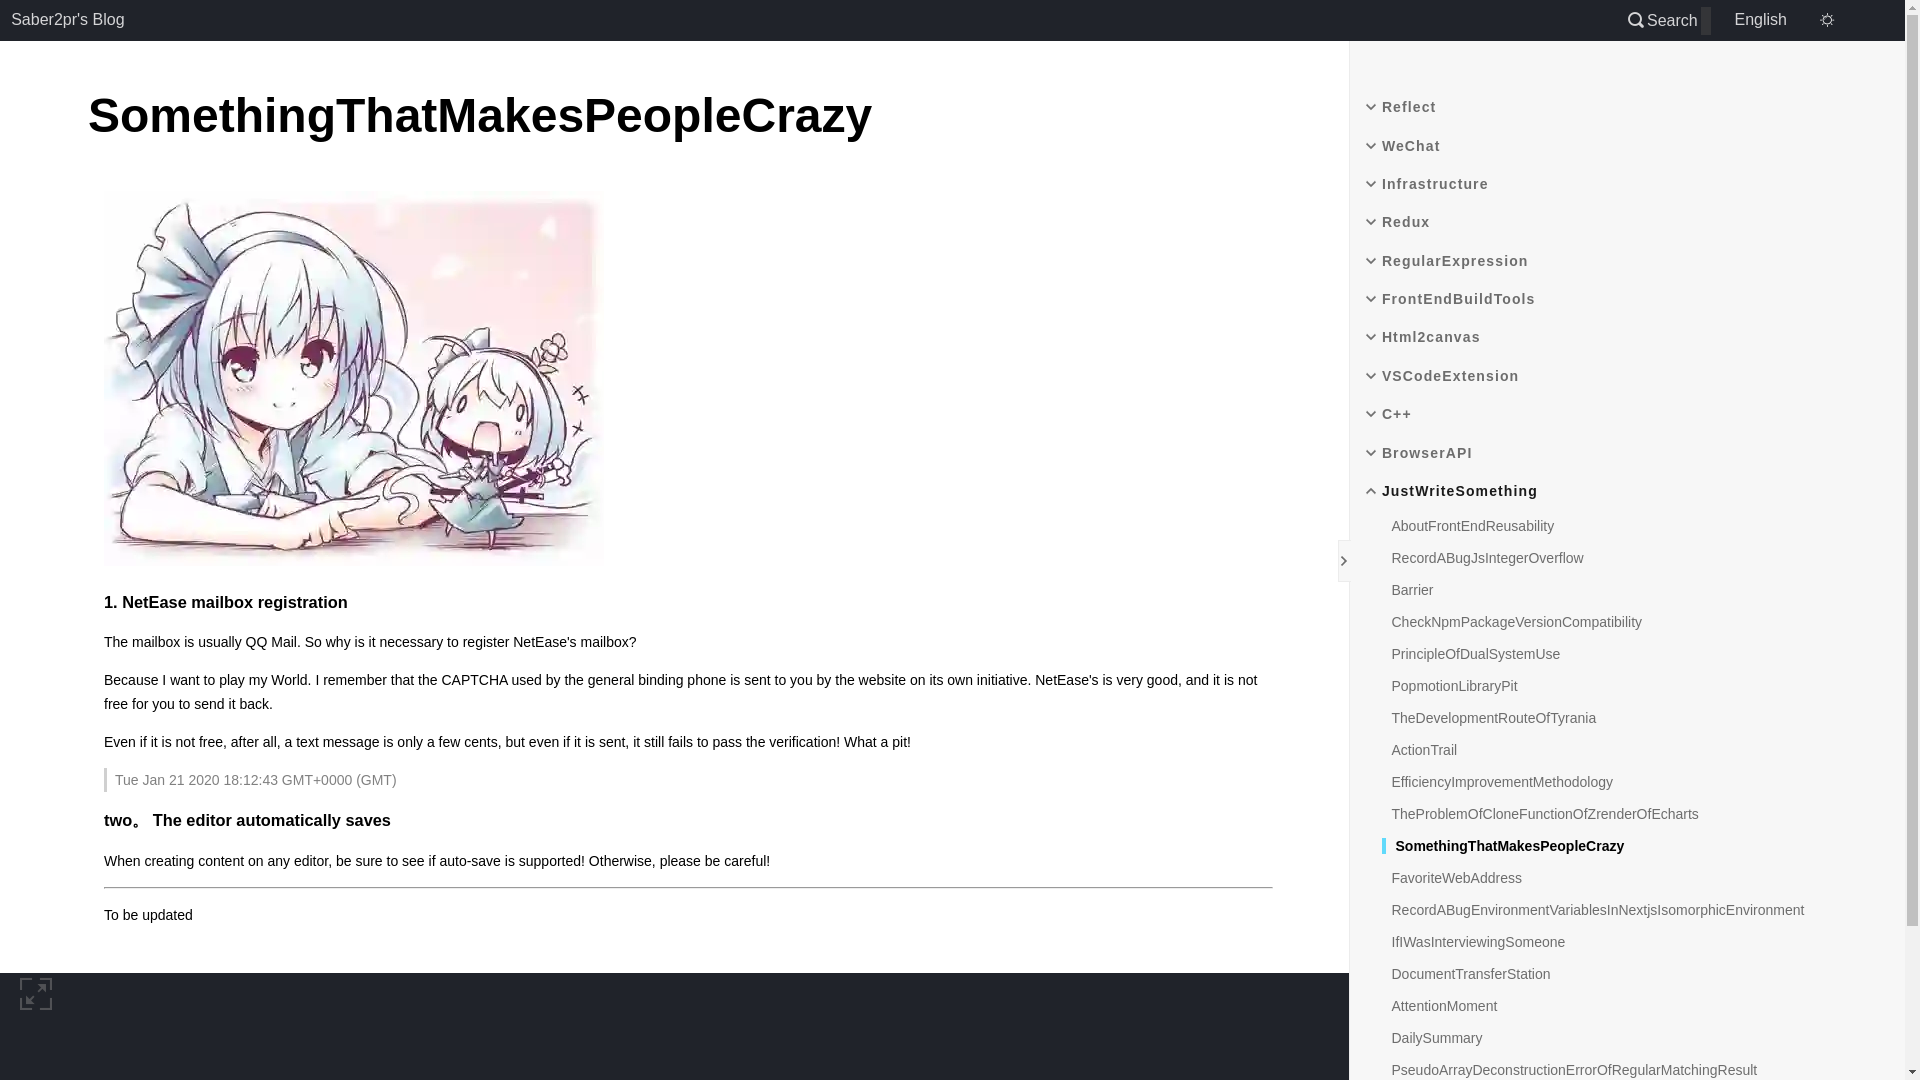  I want to click on AboutFrontEndReusability, so click(1468, 526).